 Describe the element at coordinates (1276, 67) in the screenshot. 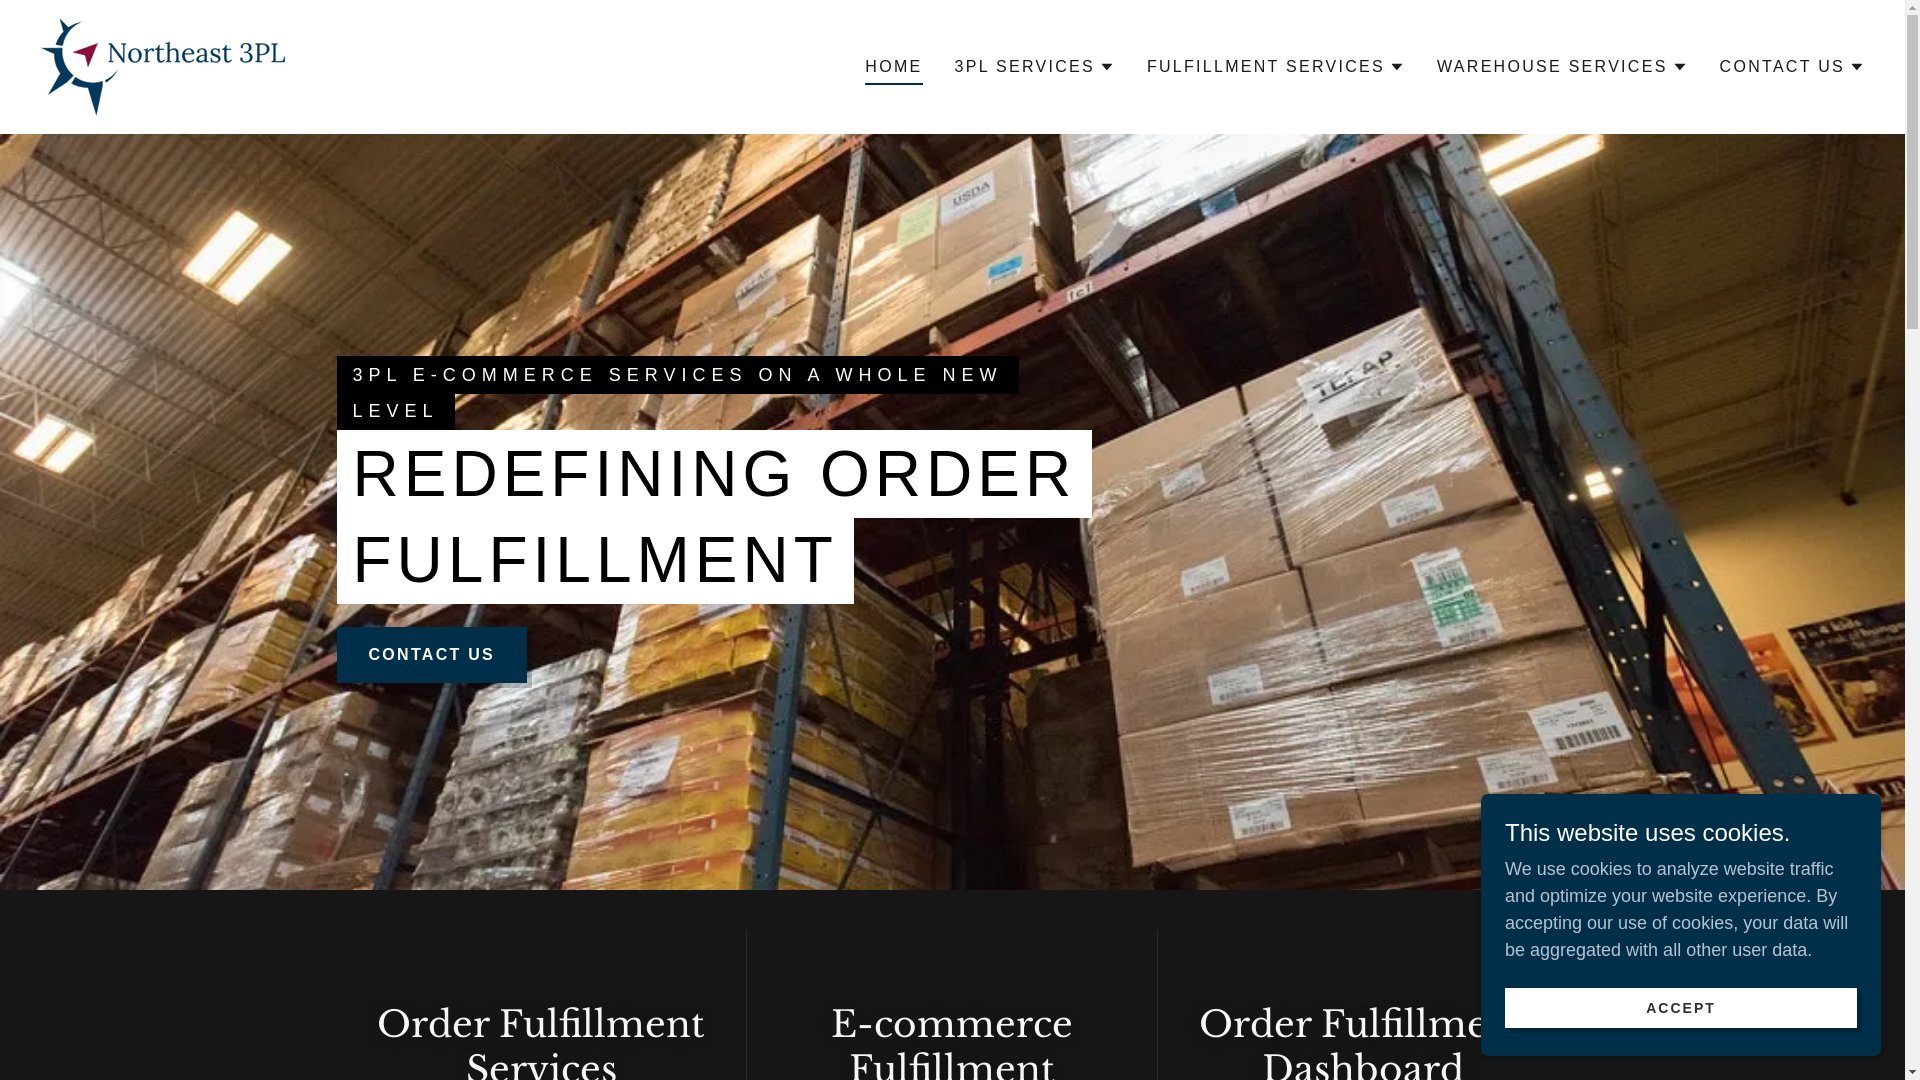

I see `FULFILLMENT SERVICES` at that location.